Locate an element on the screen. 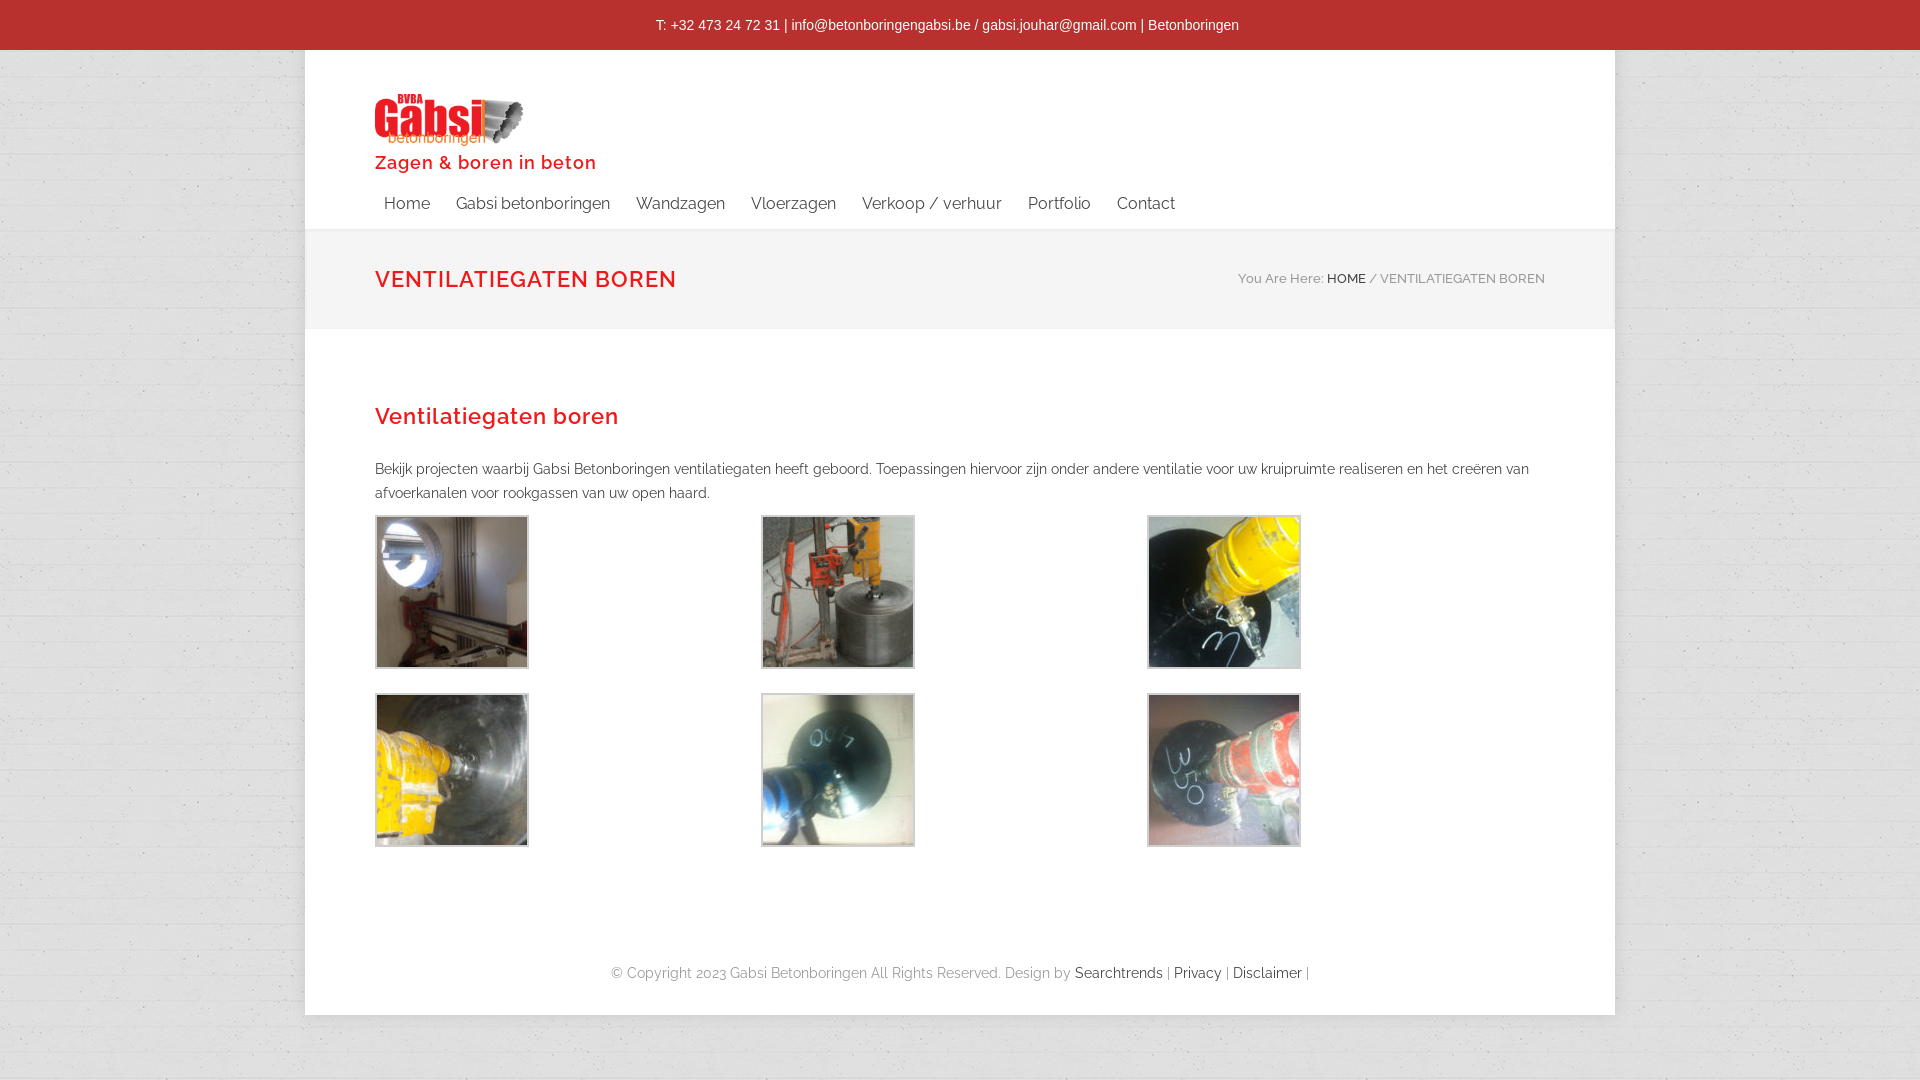  info@betonboringengabsi.be is located at coordinates (880, 25).